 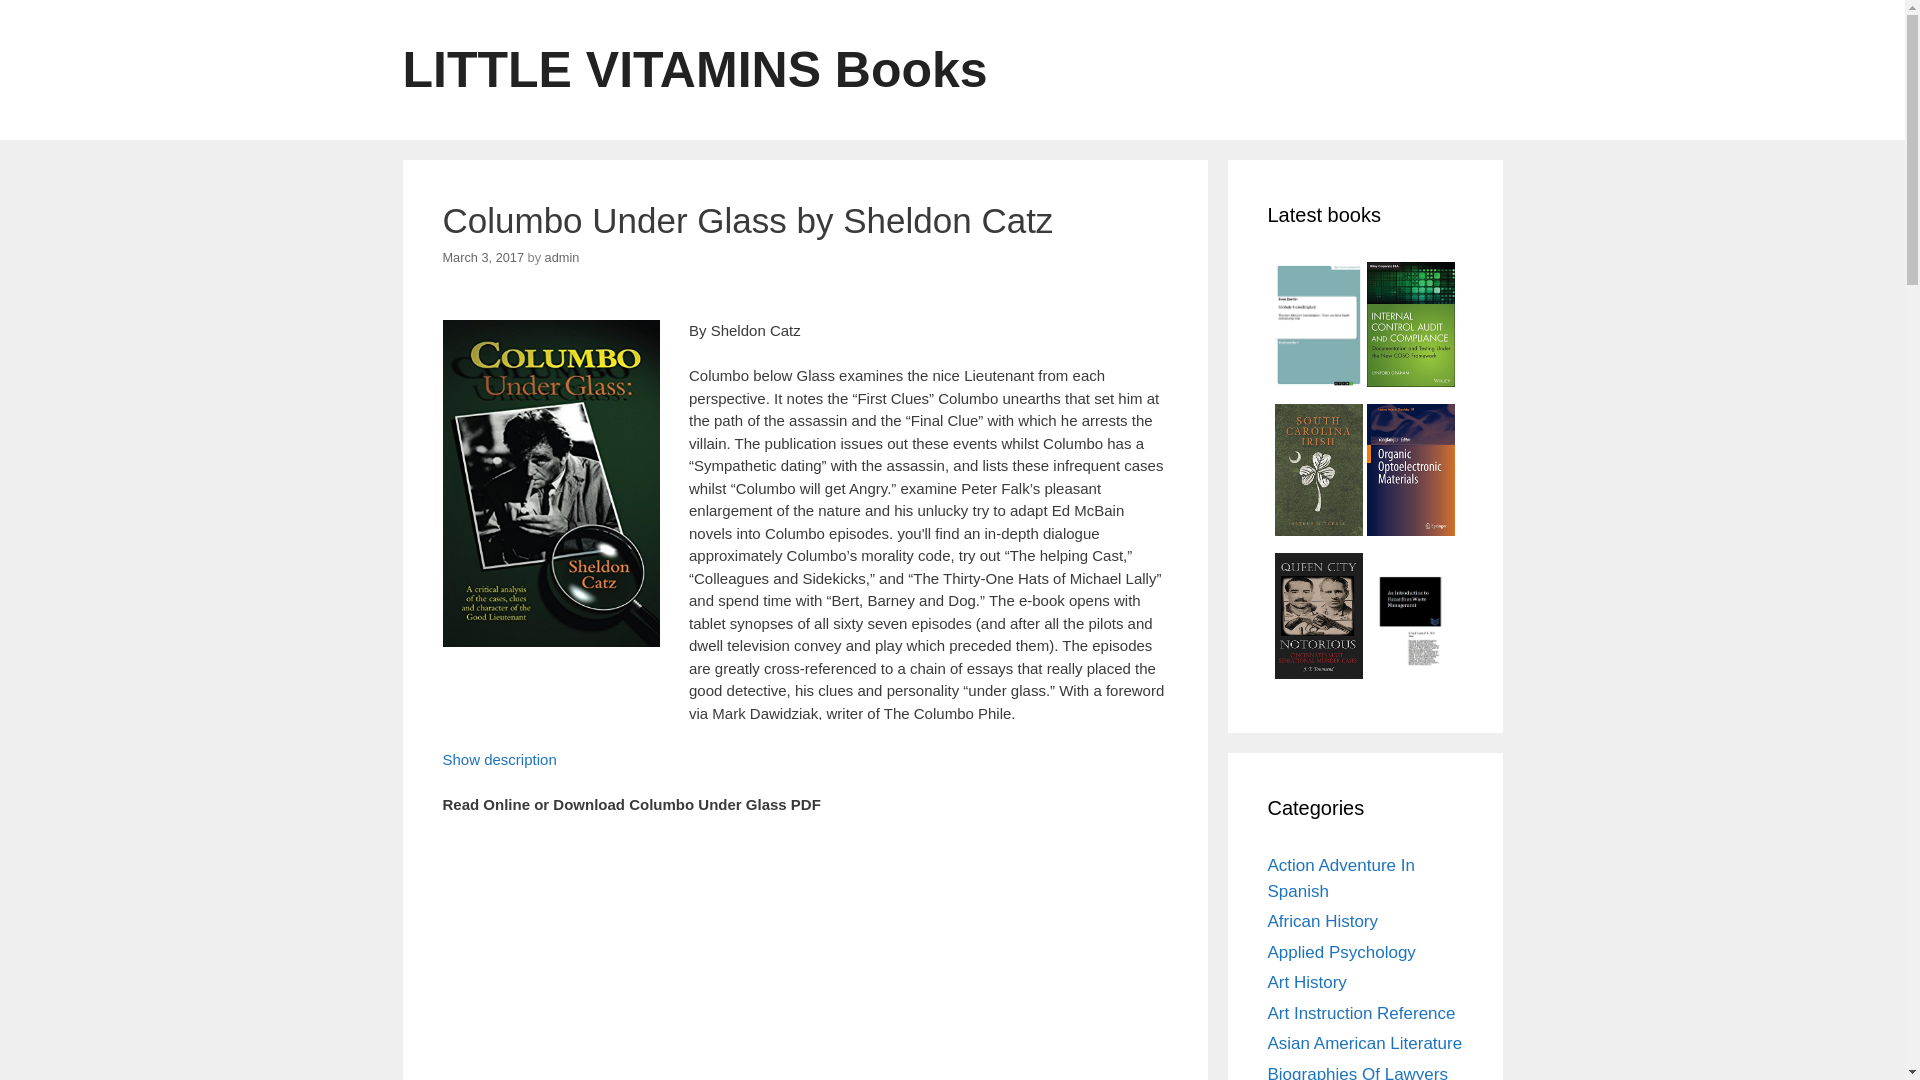 I want to click on admin, so click(x=562, y=256).